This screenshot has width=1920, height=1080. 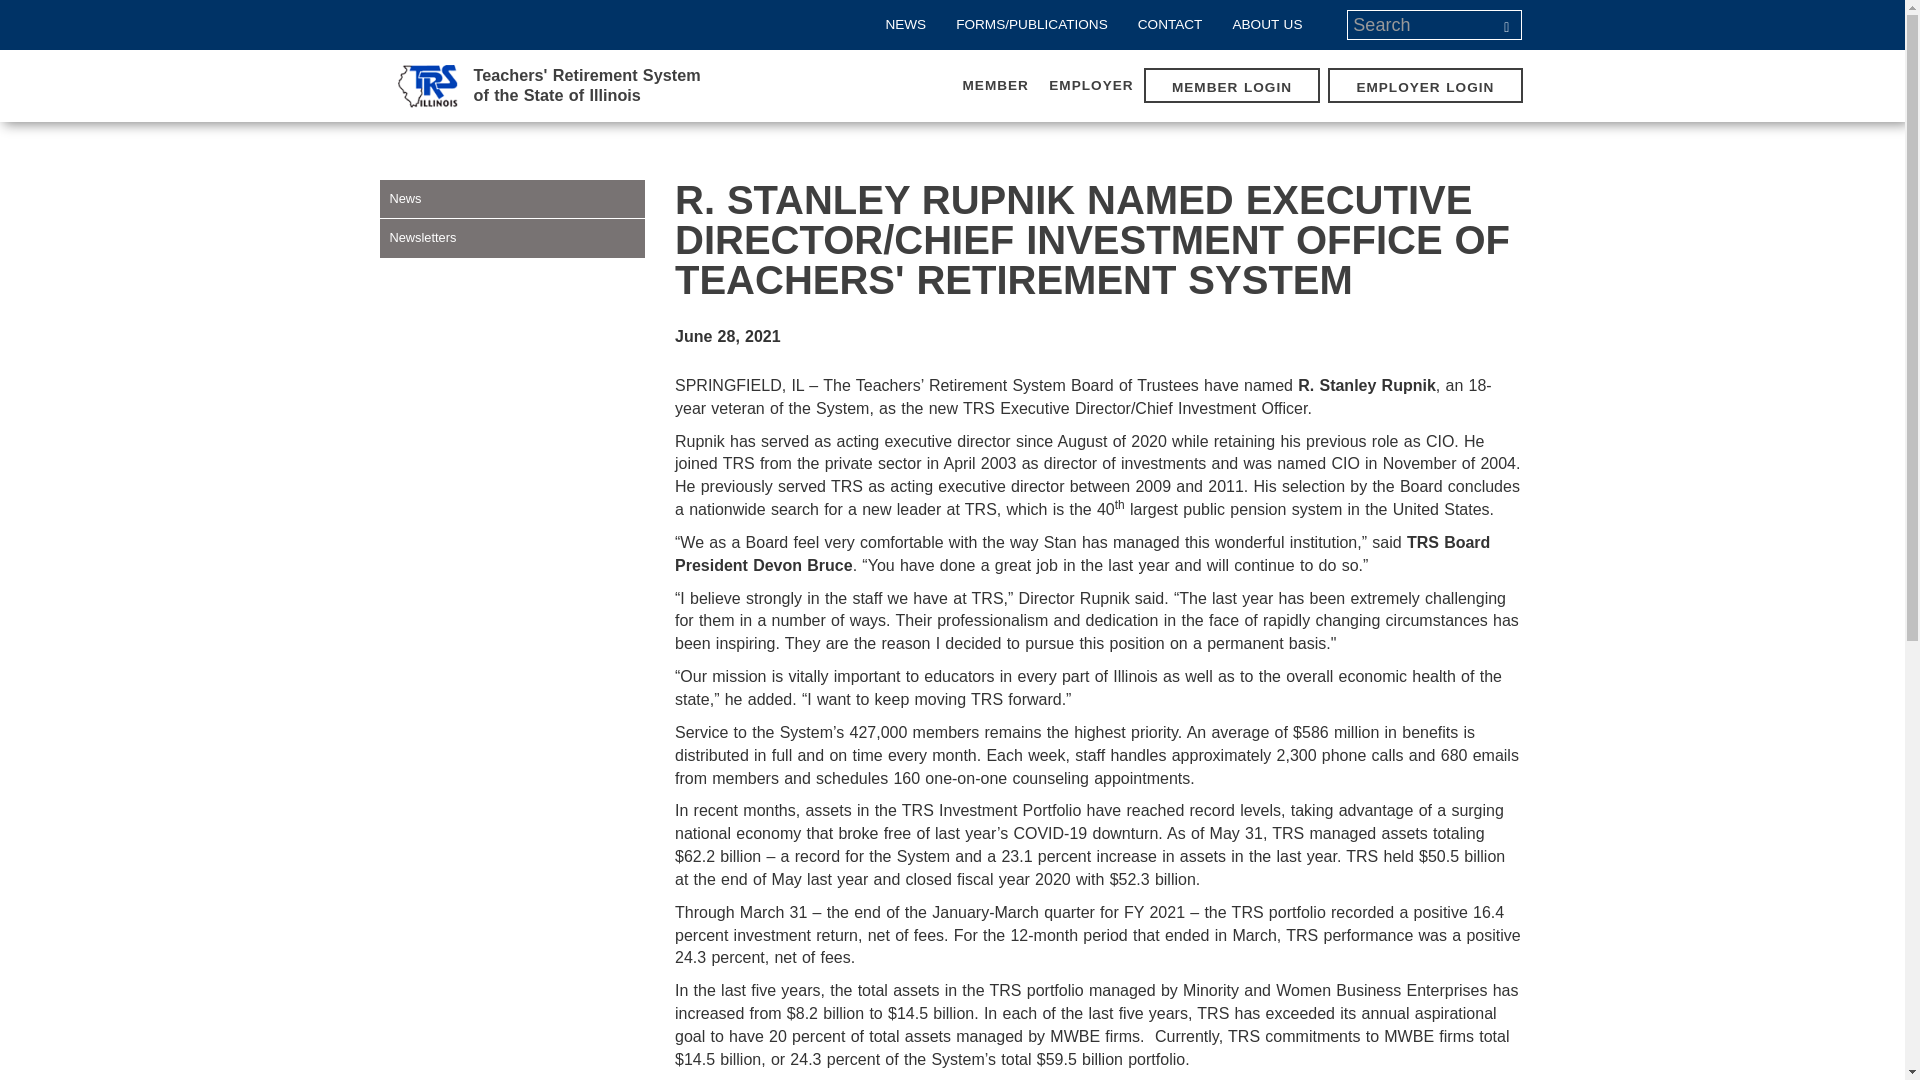 What do you see at coordinates (995, 85) in the screenshot?
I see `MEMBER` at bounding box center [995, 85].